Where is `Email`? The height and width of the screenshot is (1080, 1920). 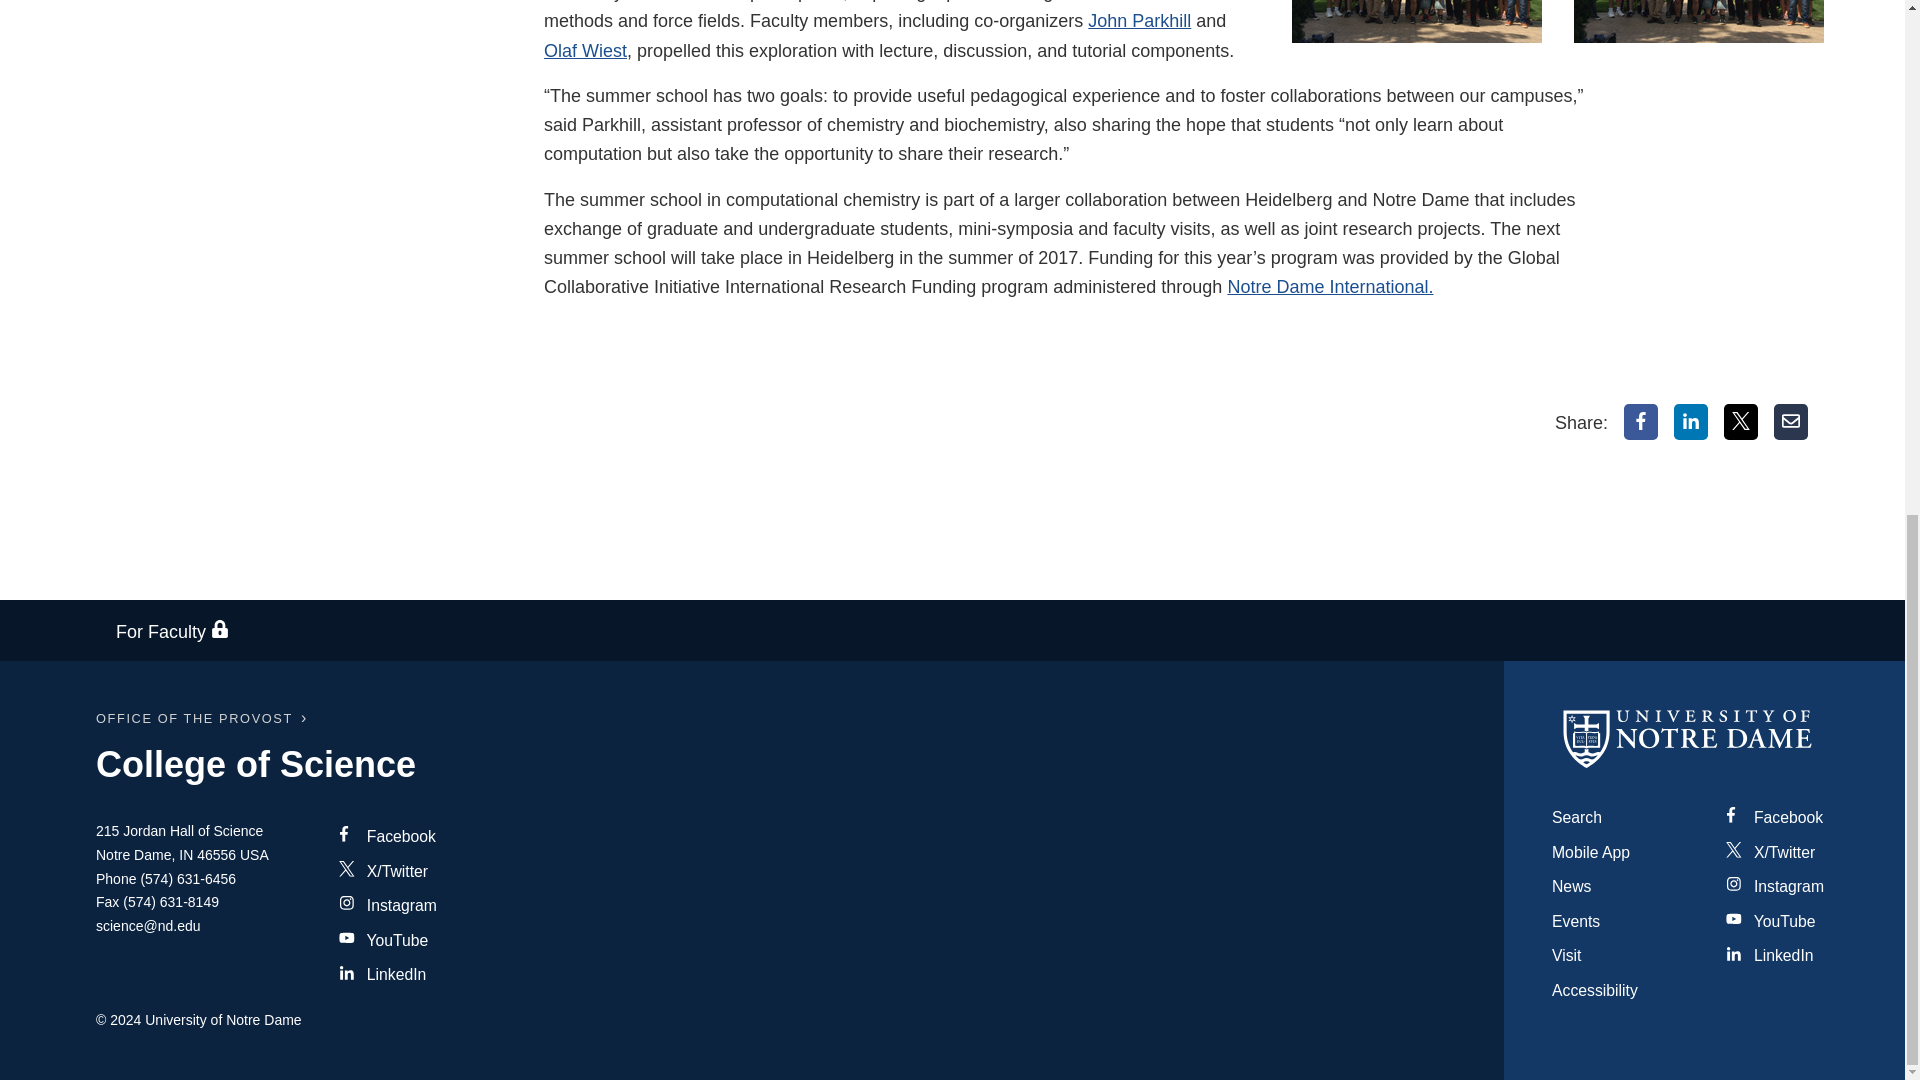 Email is located at coordinates (1791, 421).